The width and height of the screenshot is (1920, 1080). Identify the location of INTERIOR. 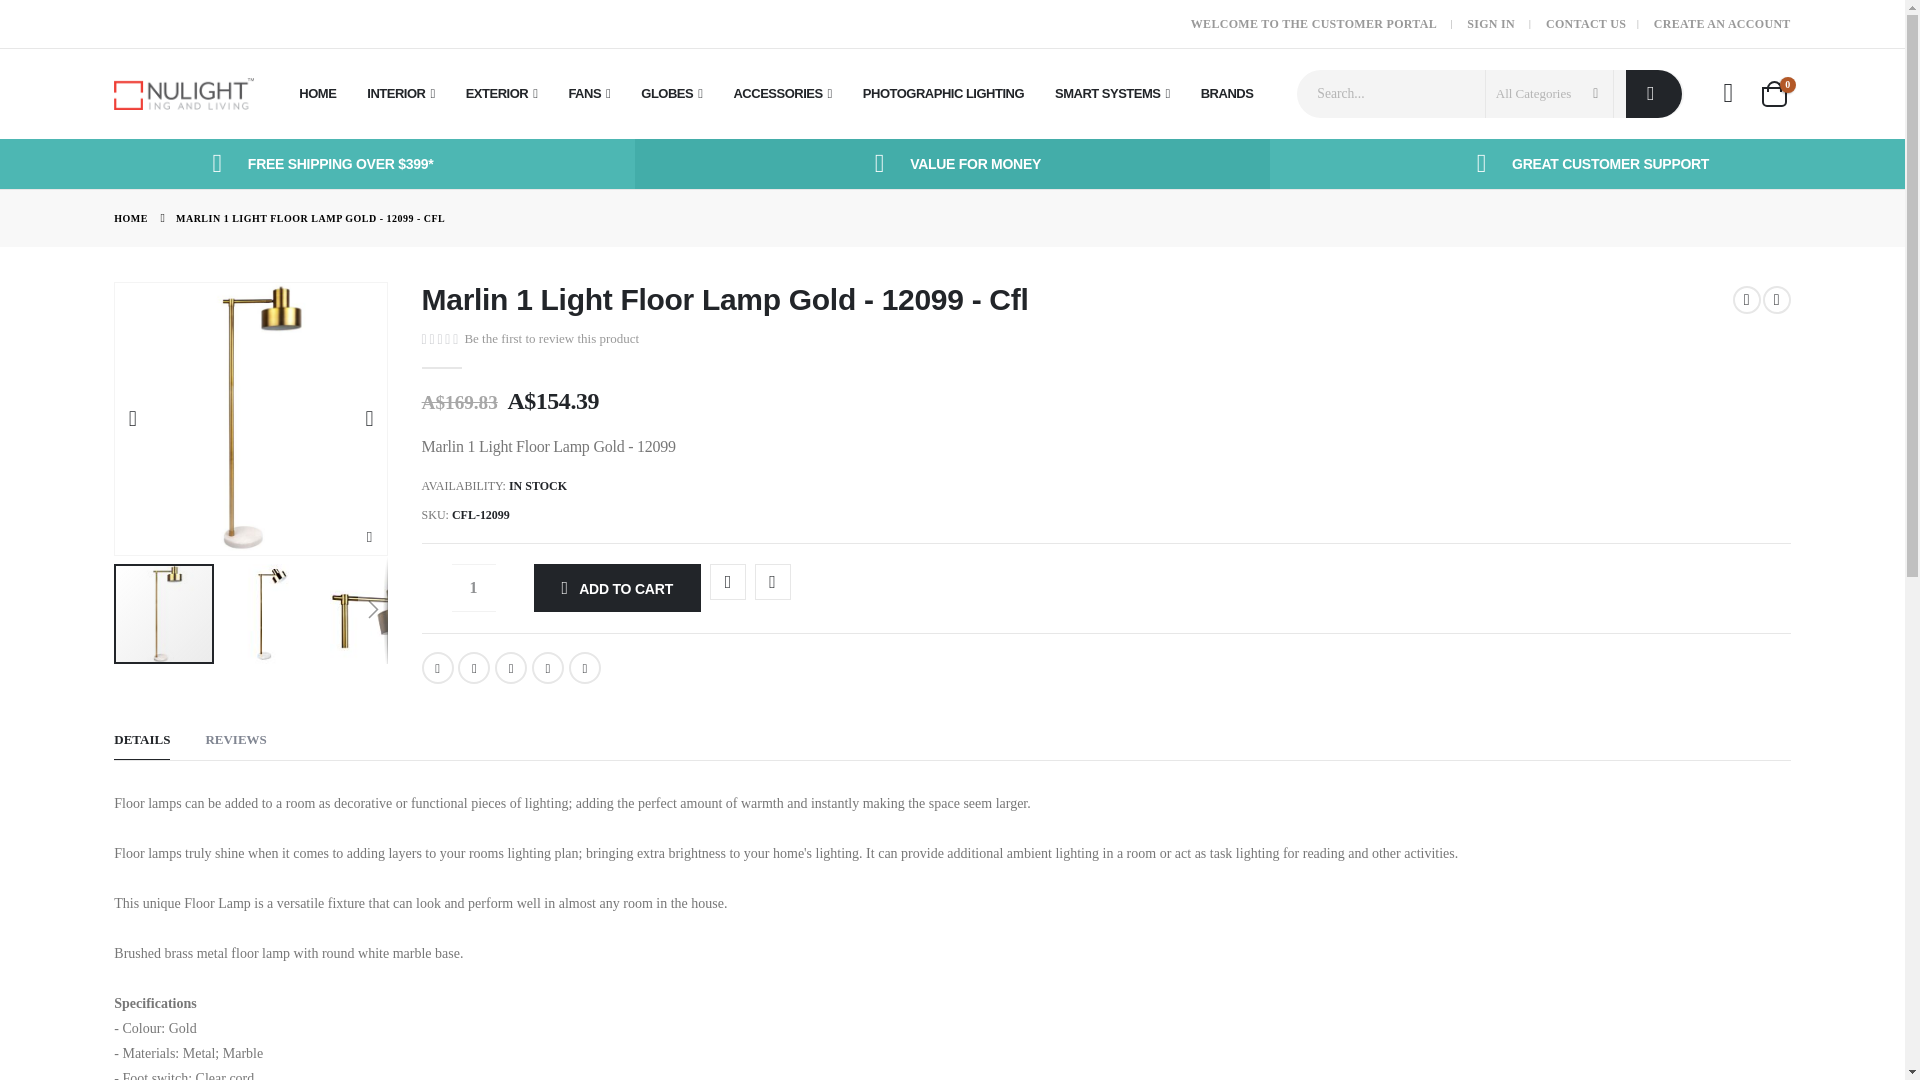
(400, 94).